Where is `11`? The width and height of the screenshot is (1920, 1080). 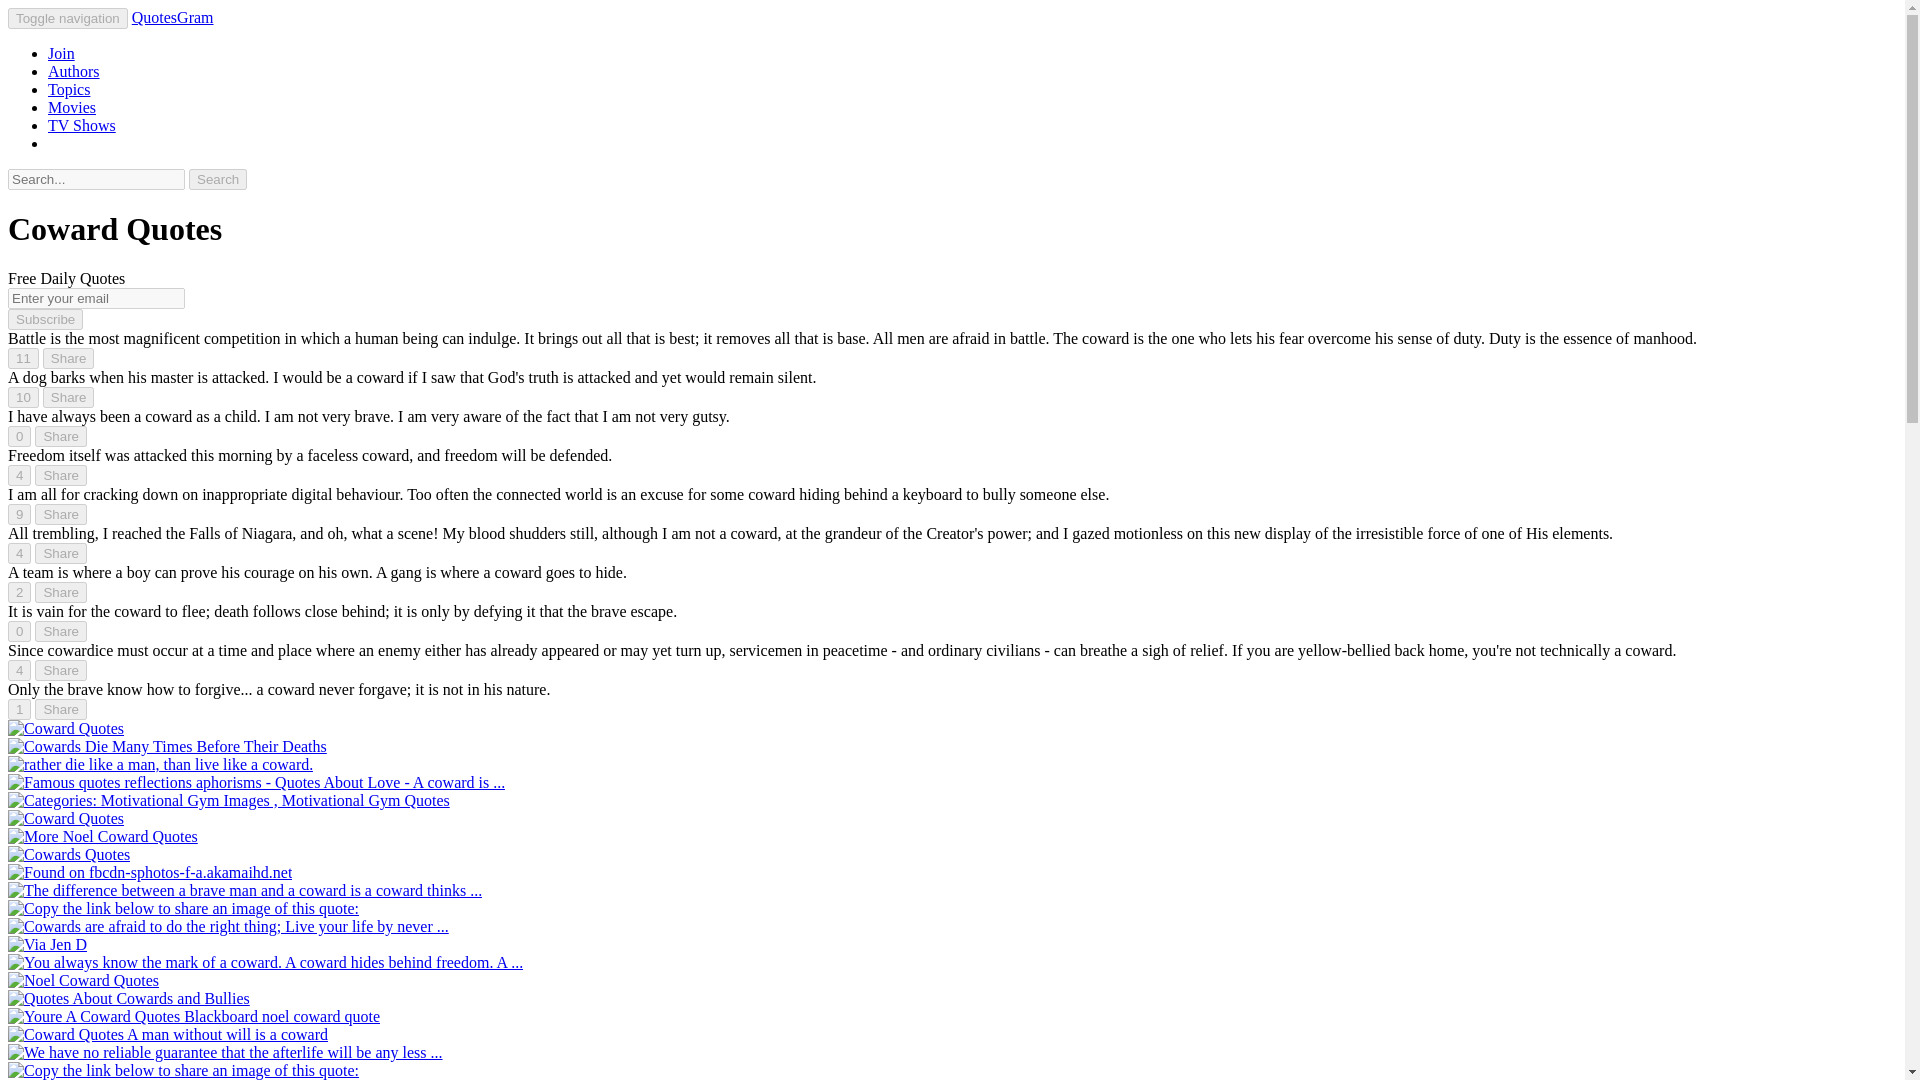 11 is located at coordinates (22, 358).